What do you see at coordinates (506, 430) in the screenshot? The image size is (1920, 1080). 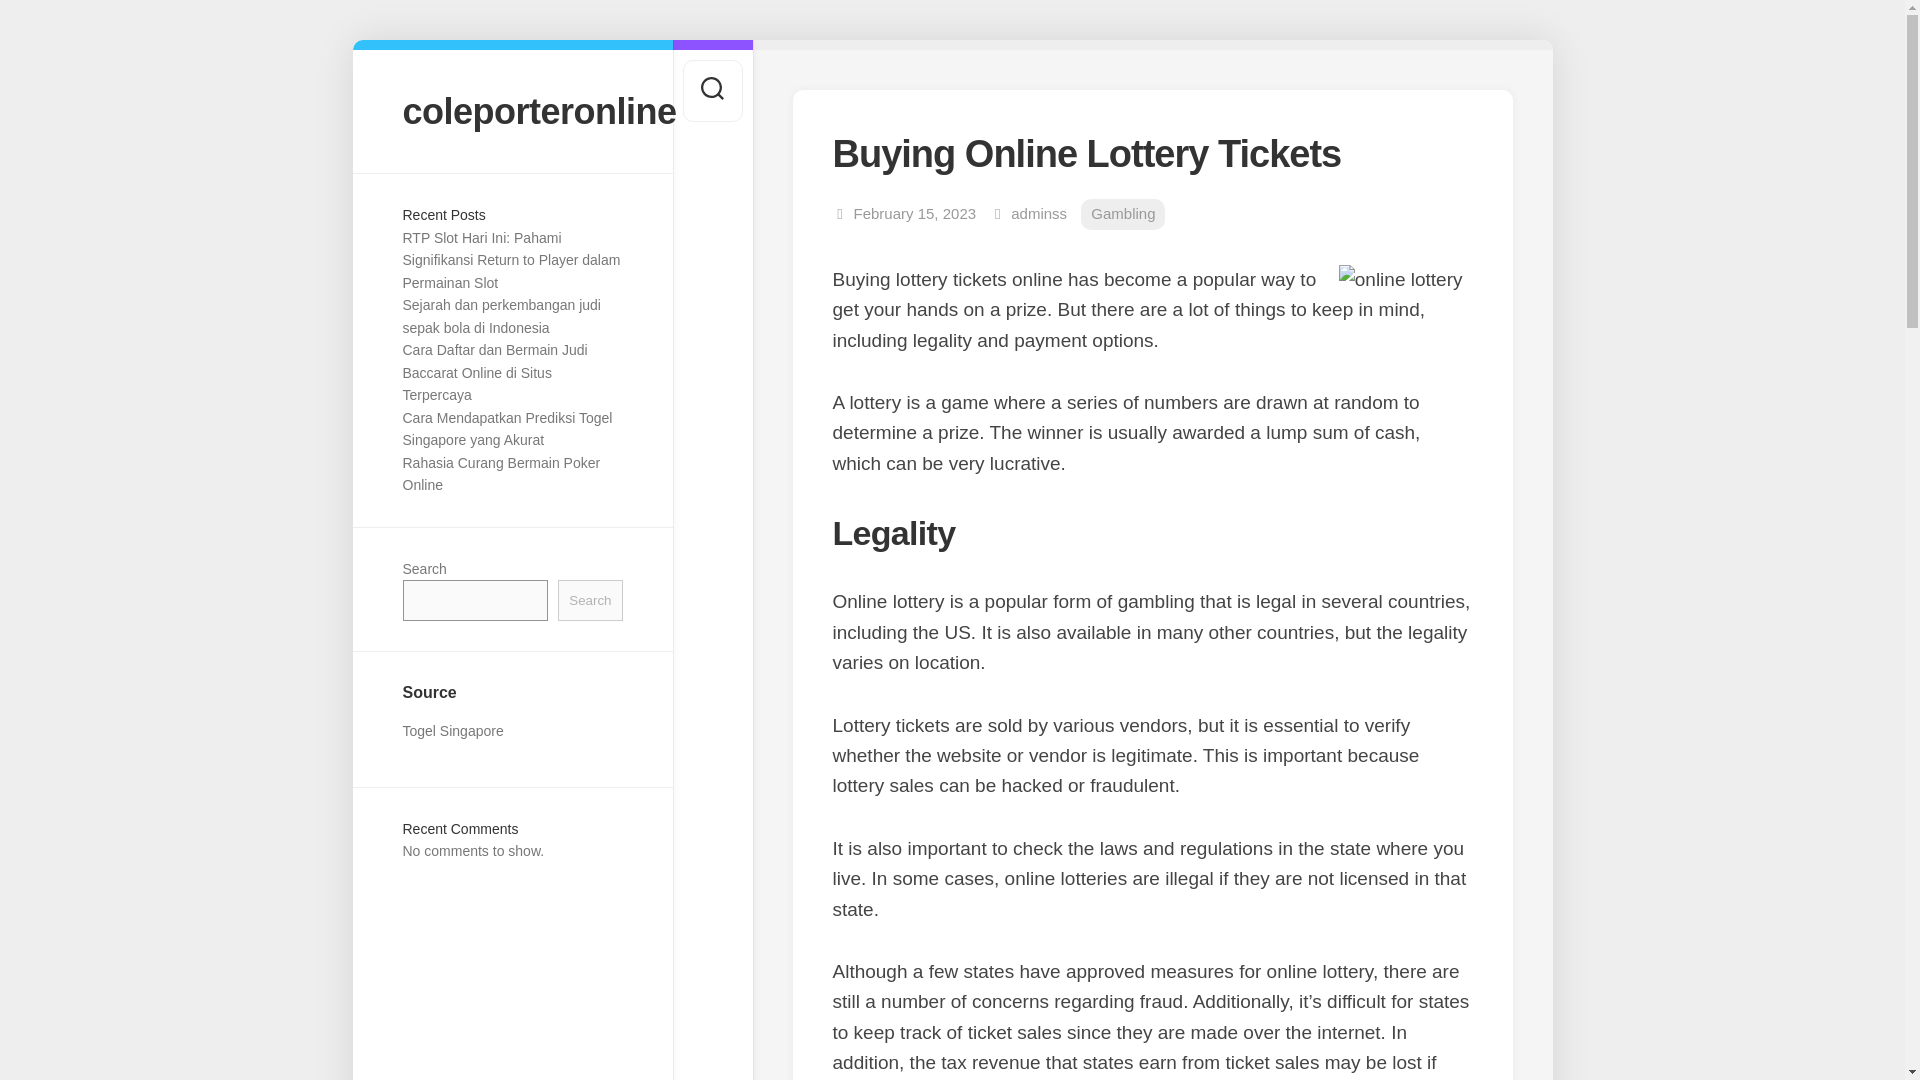 I see `Cara Mendapatkan Prediksi Togel Singapore yang Akurat` at bounding box center [506, 430].